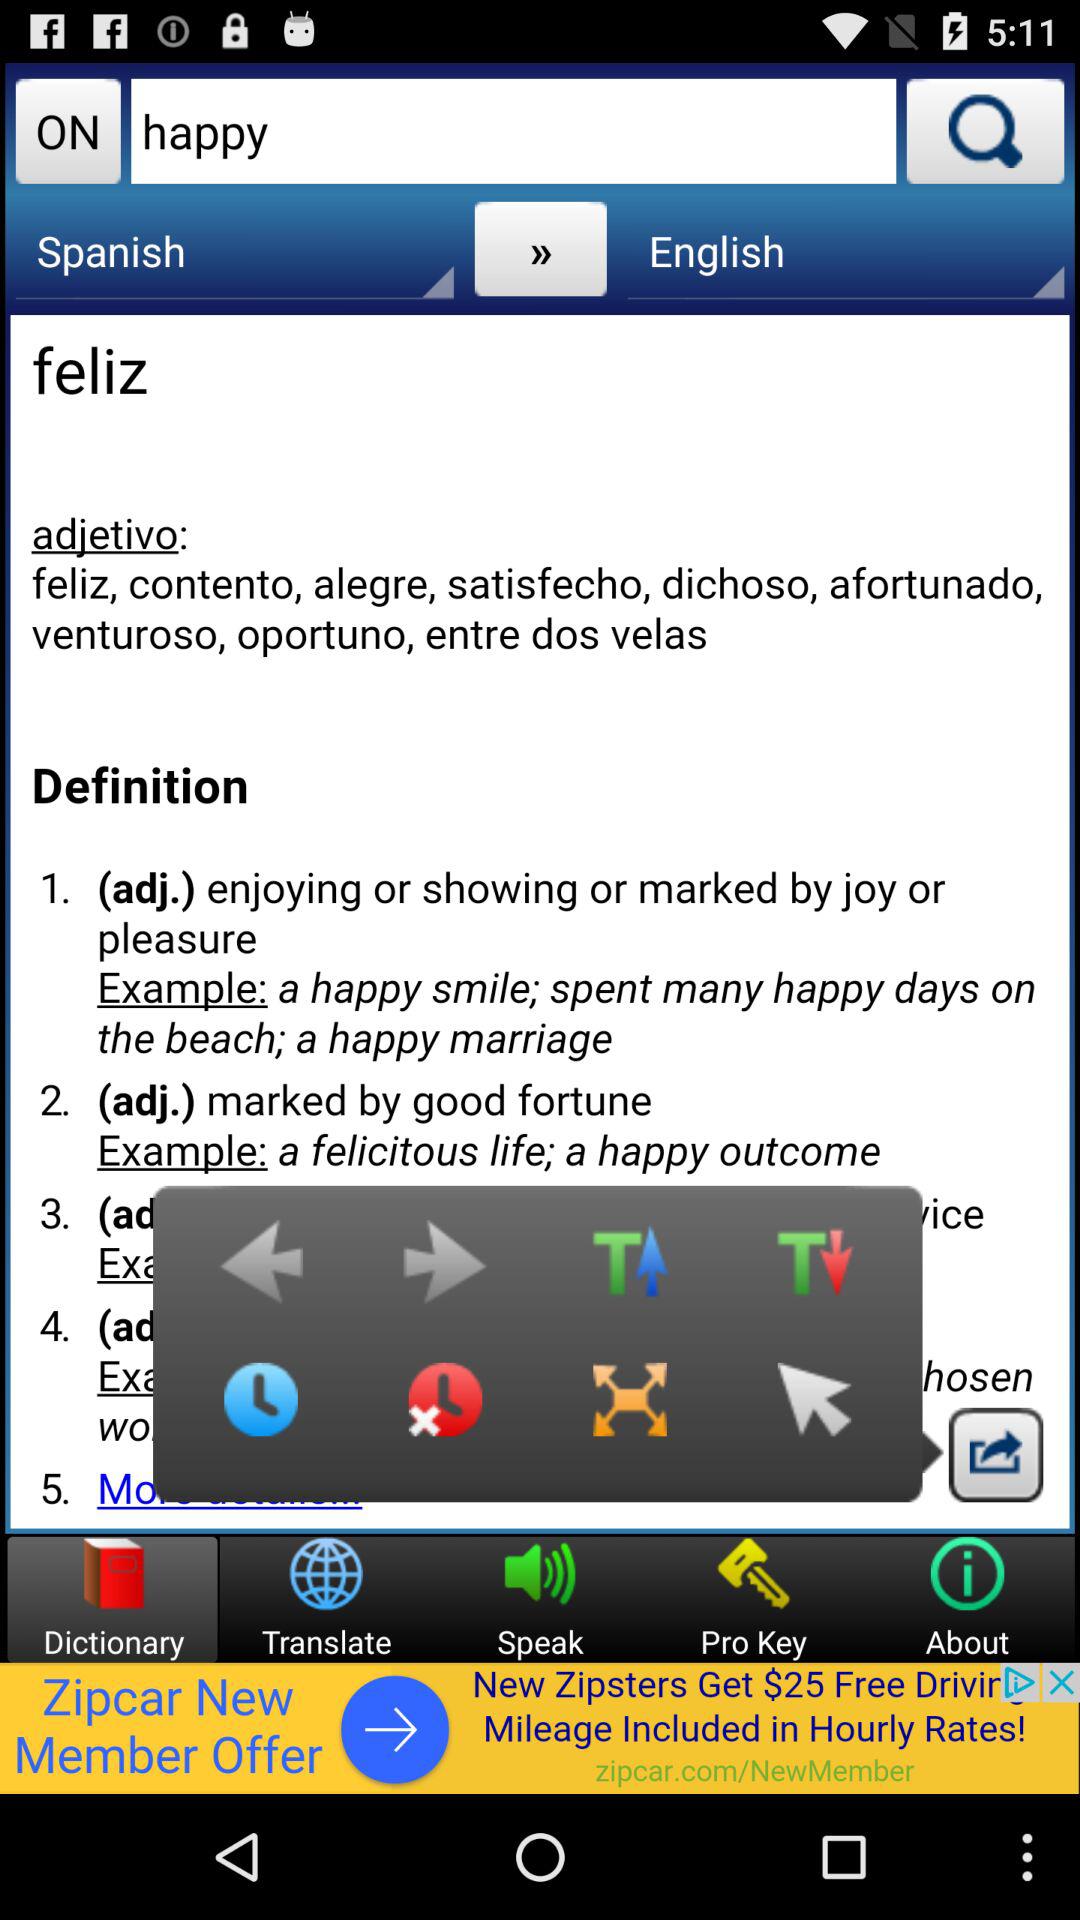  What do you see at coordinates (261, 1415) in the screenshot?
I see `toggle time option` at bounding box center [261, 1415].